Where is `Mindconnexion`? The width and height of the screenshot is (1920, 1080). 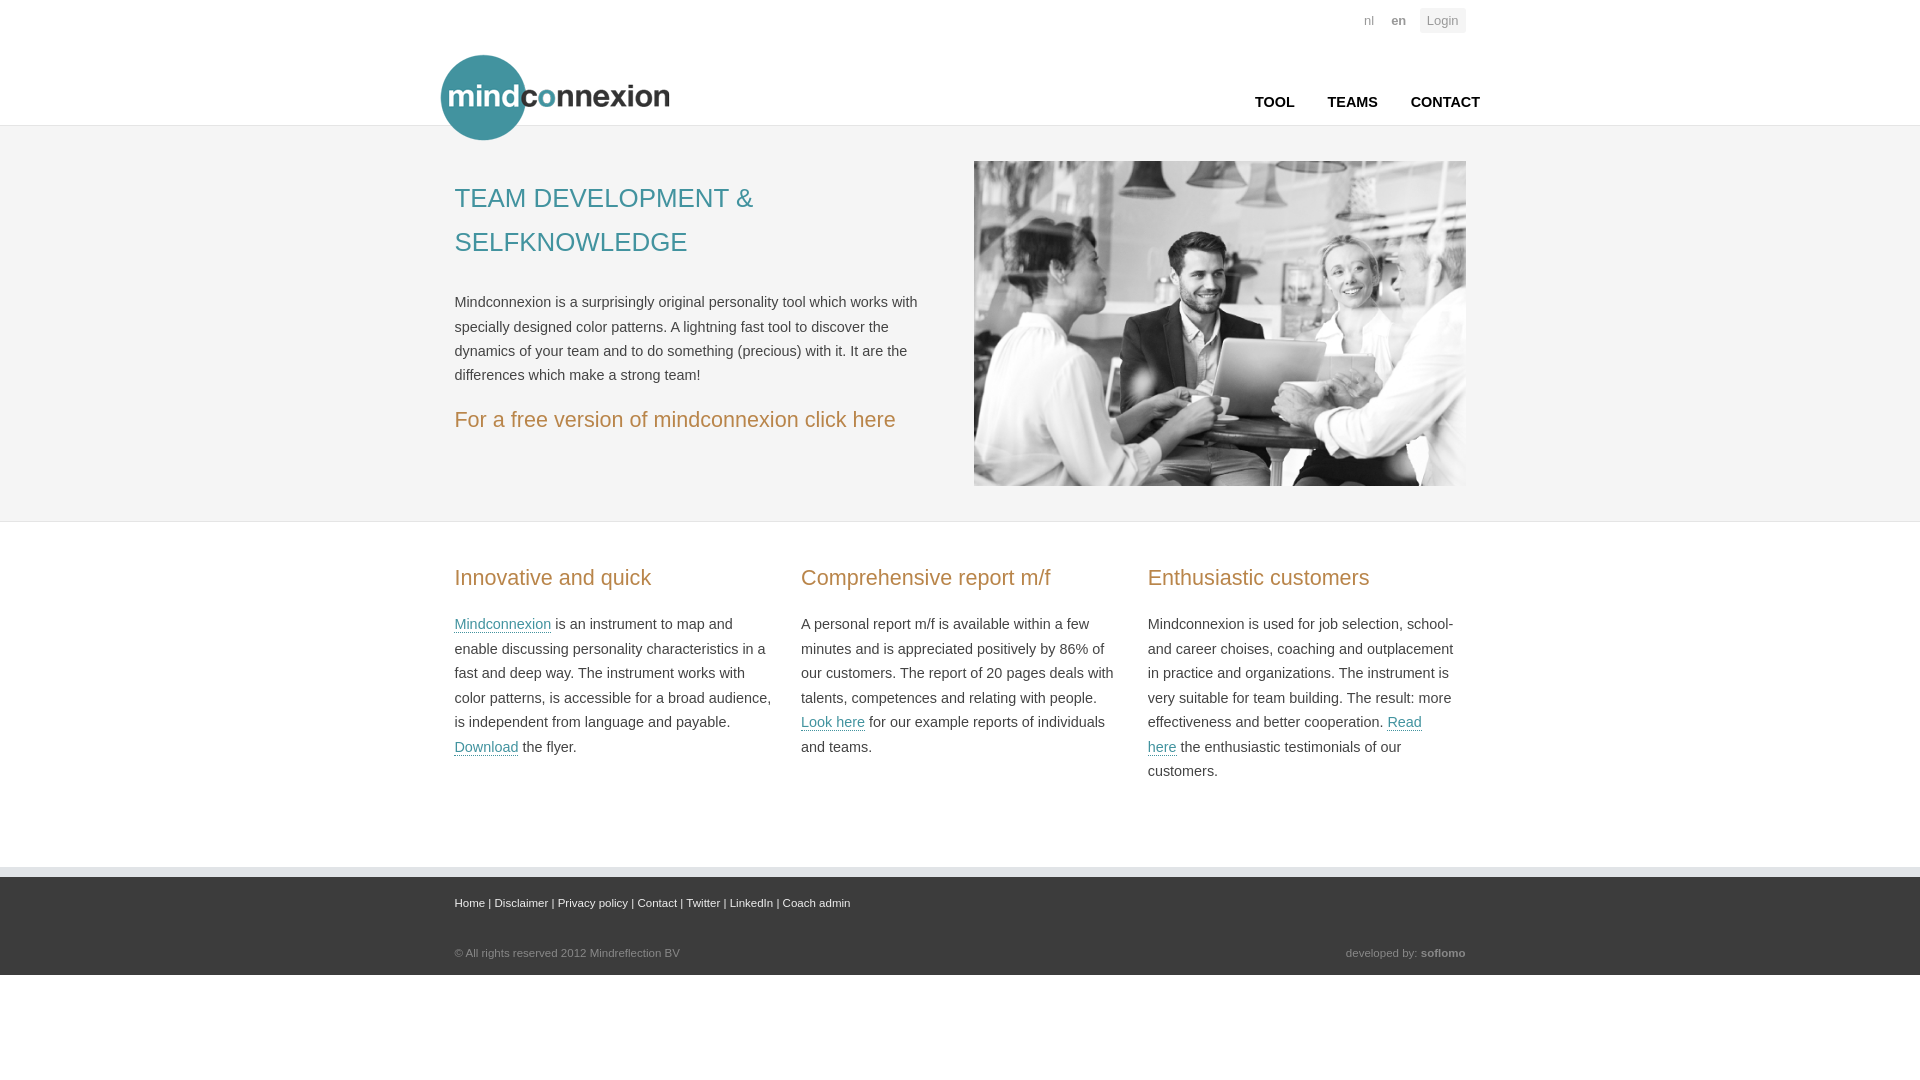 Mindconnexion is located at coordinates (558, 98).